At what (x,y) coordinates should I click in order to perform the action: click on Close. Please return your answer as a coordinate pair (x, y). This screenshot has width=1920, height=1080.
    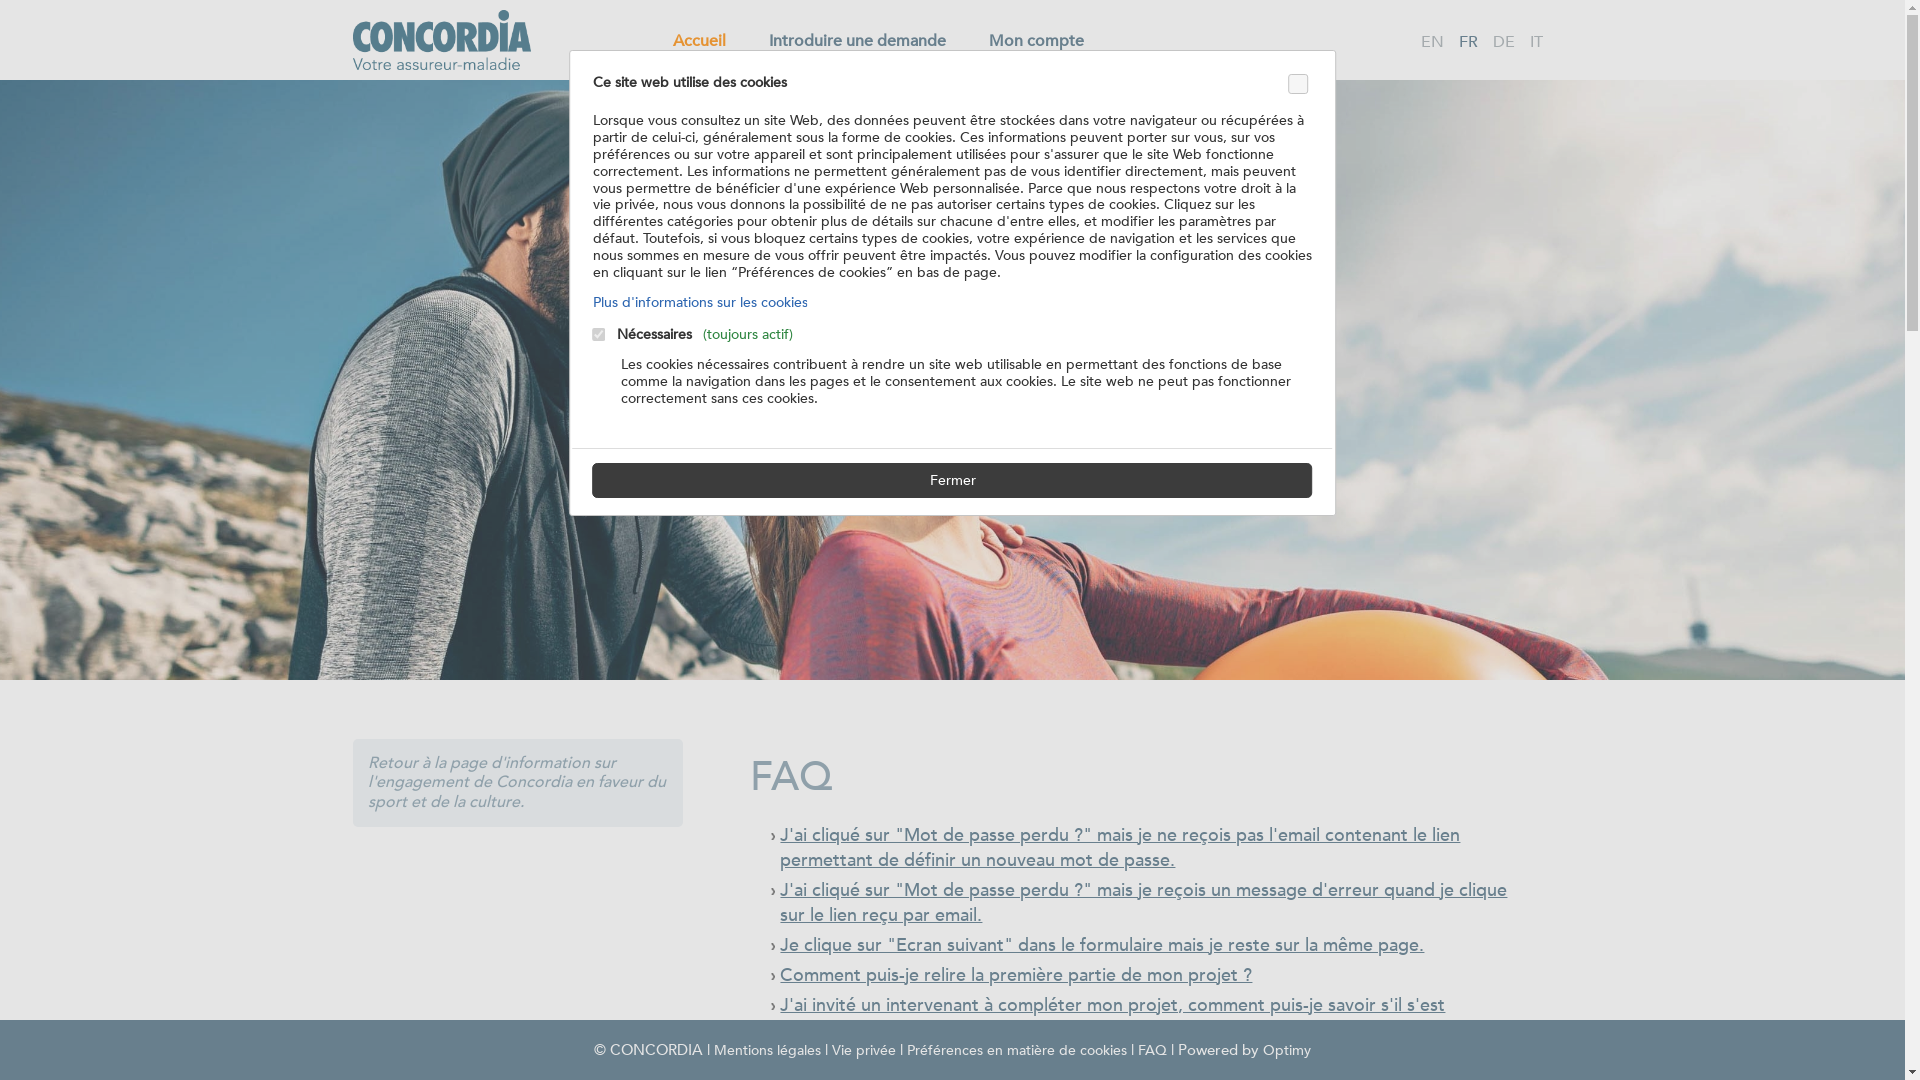
    Looking at the image, I should click on (1298, 84).